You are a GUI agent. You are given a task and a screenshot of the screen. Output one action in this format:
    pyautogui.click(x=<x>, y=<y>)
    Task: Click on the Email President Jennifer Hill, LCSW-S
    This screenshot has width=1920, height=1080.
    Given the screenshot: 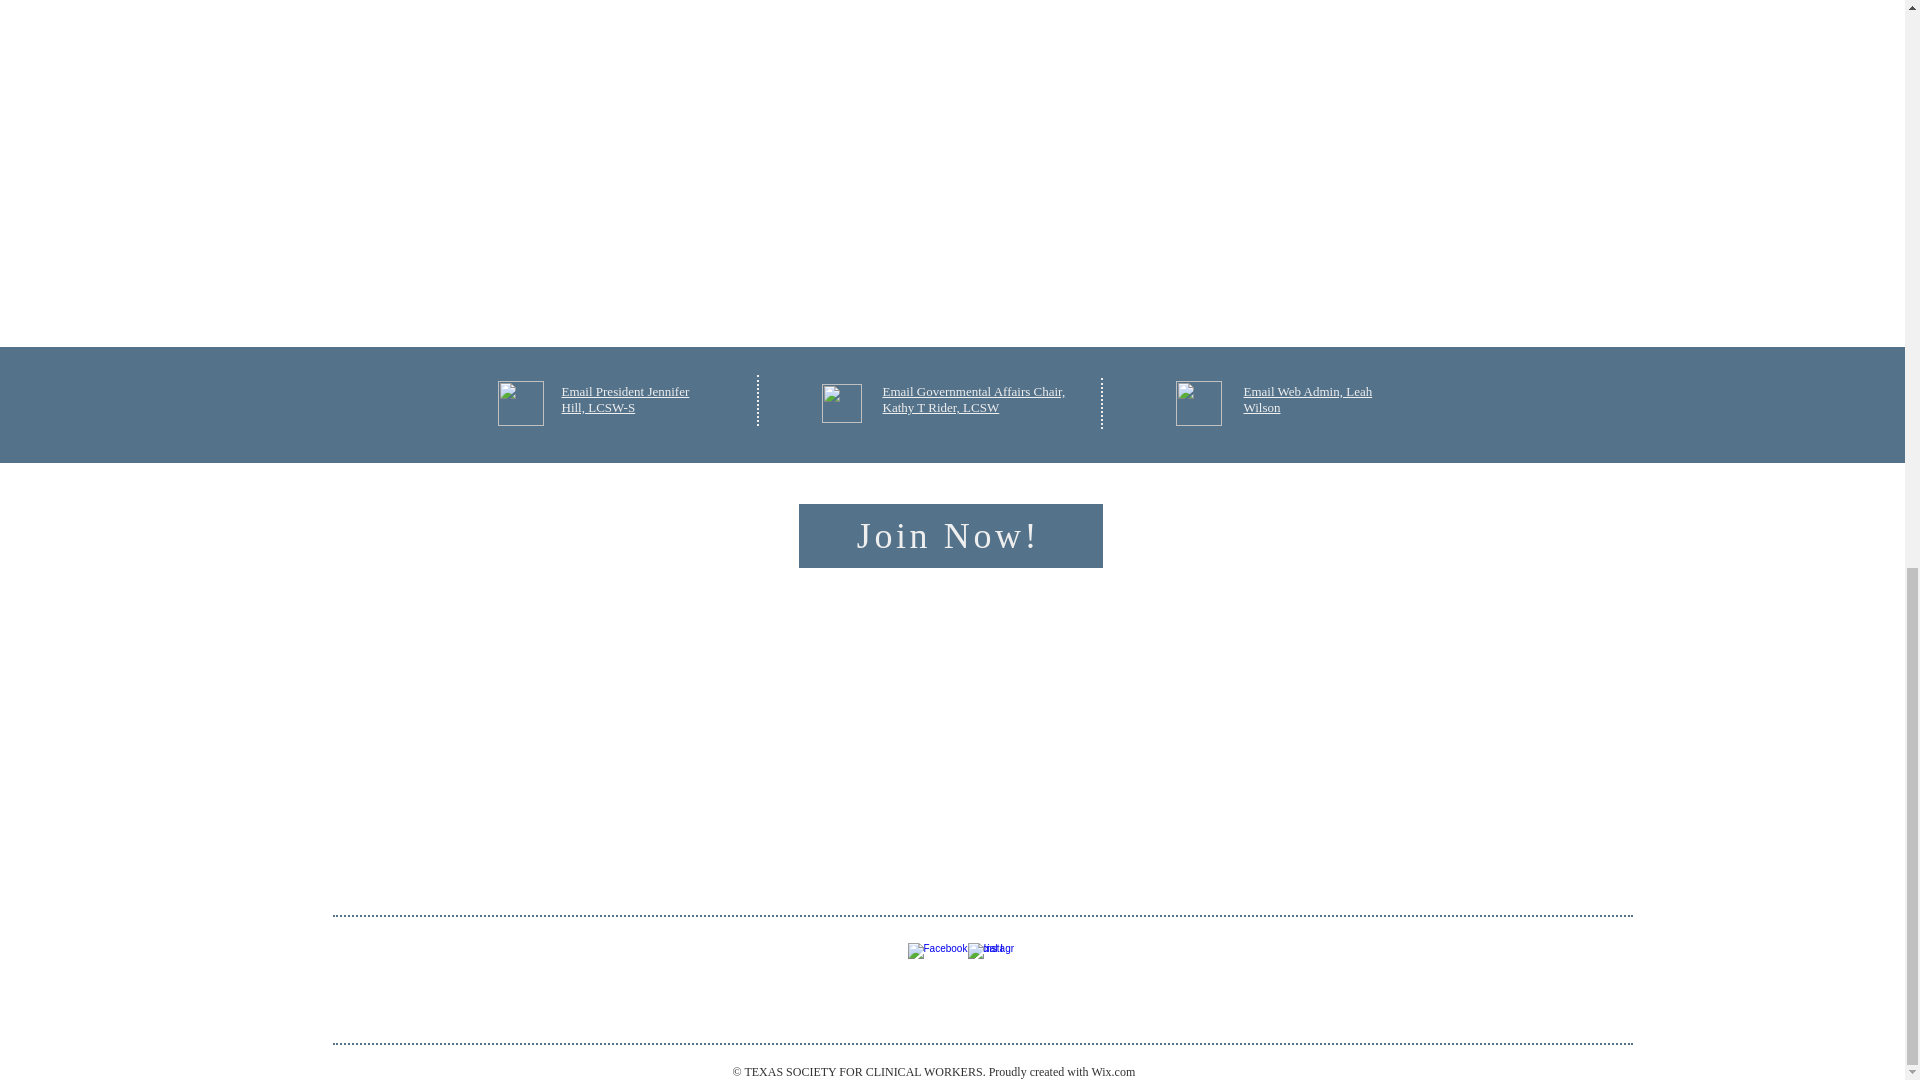 What is the action you would take?
    pyautogui.click(x=626, y=399)
    